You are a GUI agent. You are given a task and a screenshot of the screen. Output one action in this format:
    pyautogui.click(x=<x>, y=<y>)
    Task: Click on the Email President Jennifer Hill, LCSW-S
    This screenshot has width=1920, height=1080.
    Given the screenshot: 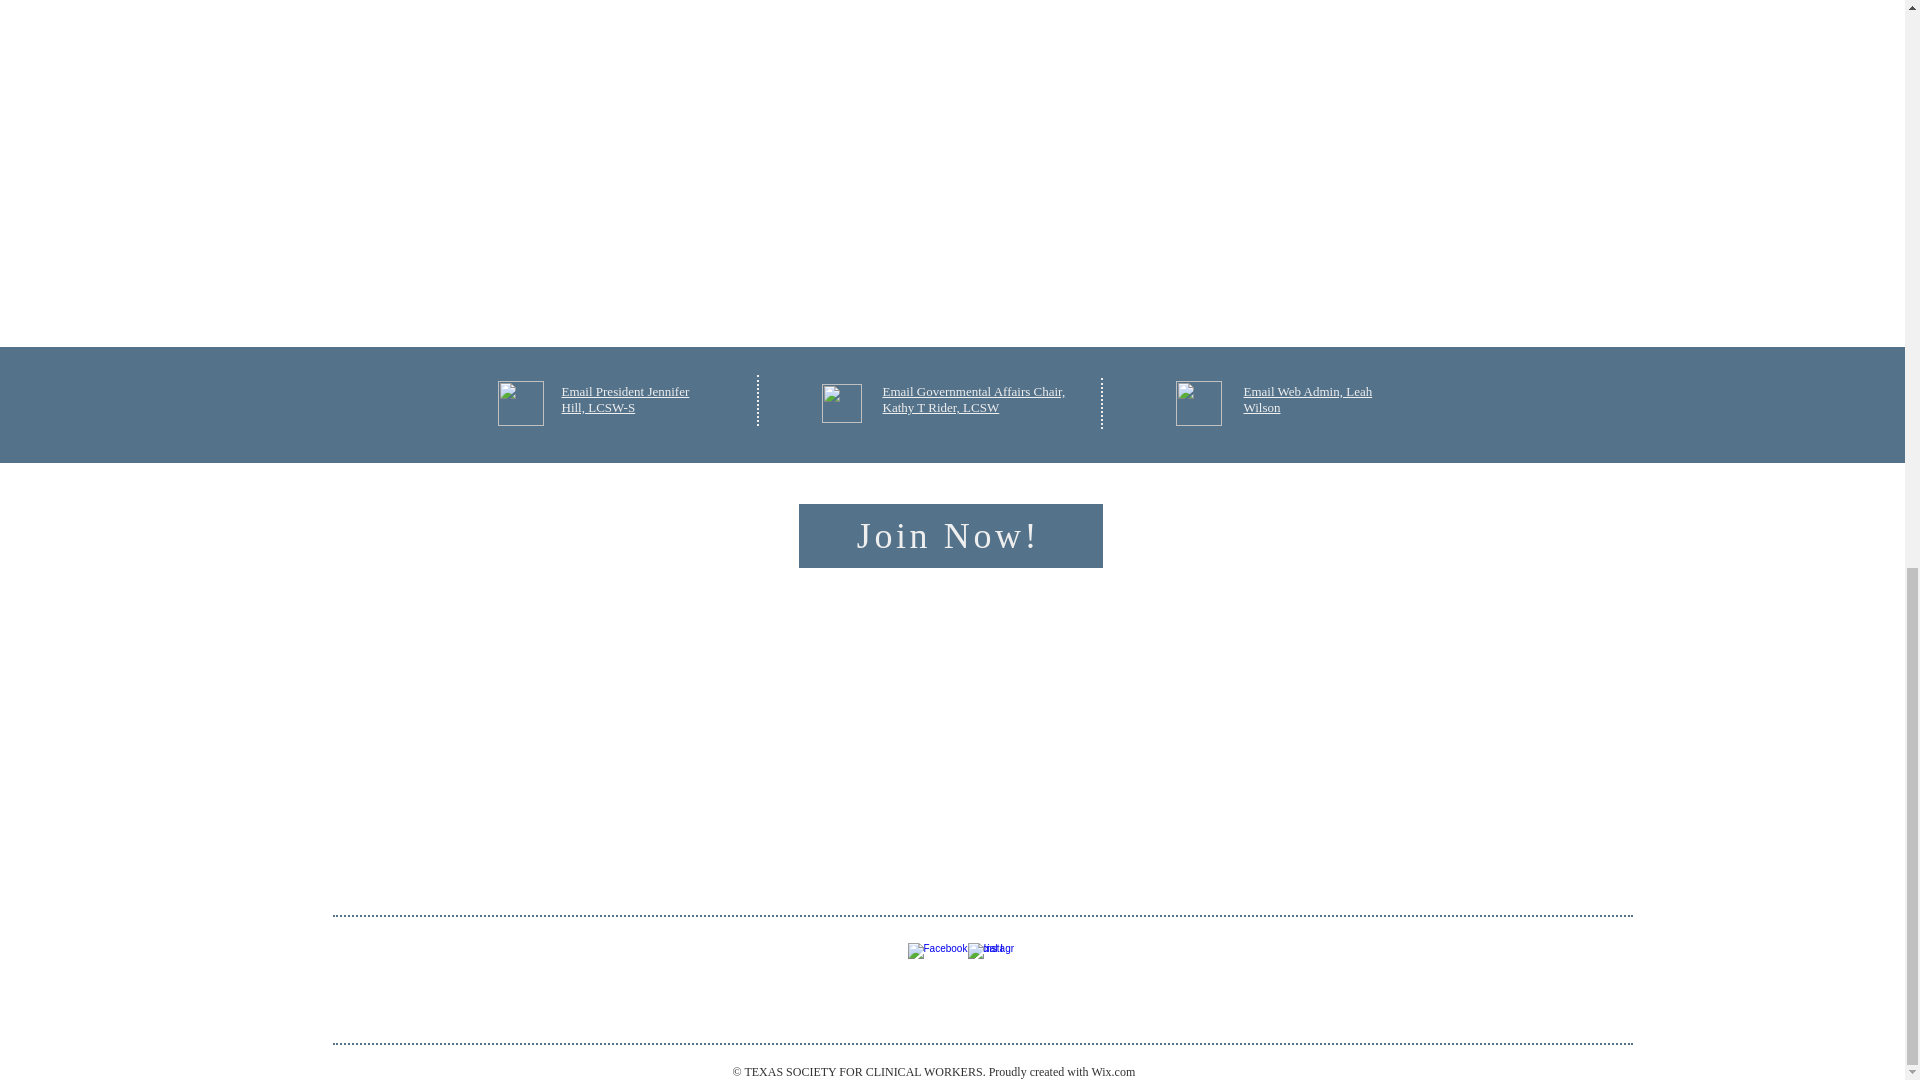 What is the action you would take?
    pyautogui.click(x=626, y=399)
    